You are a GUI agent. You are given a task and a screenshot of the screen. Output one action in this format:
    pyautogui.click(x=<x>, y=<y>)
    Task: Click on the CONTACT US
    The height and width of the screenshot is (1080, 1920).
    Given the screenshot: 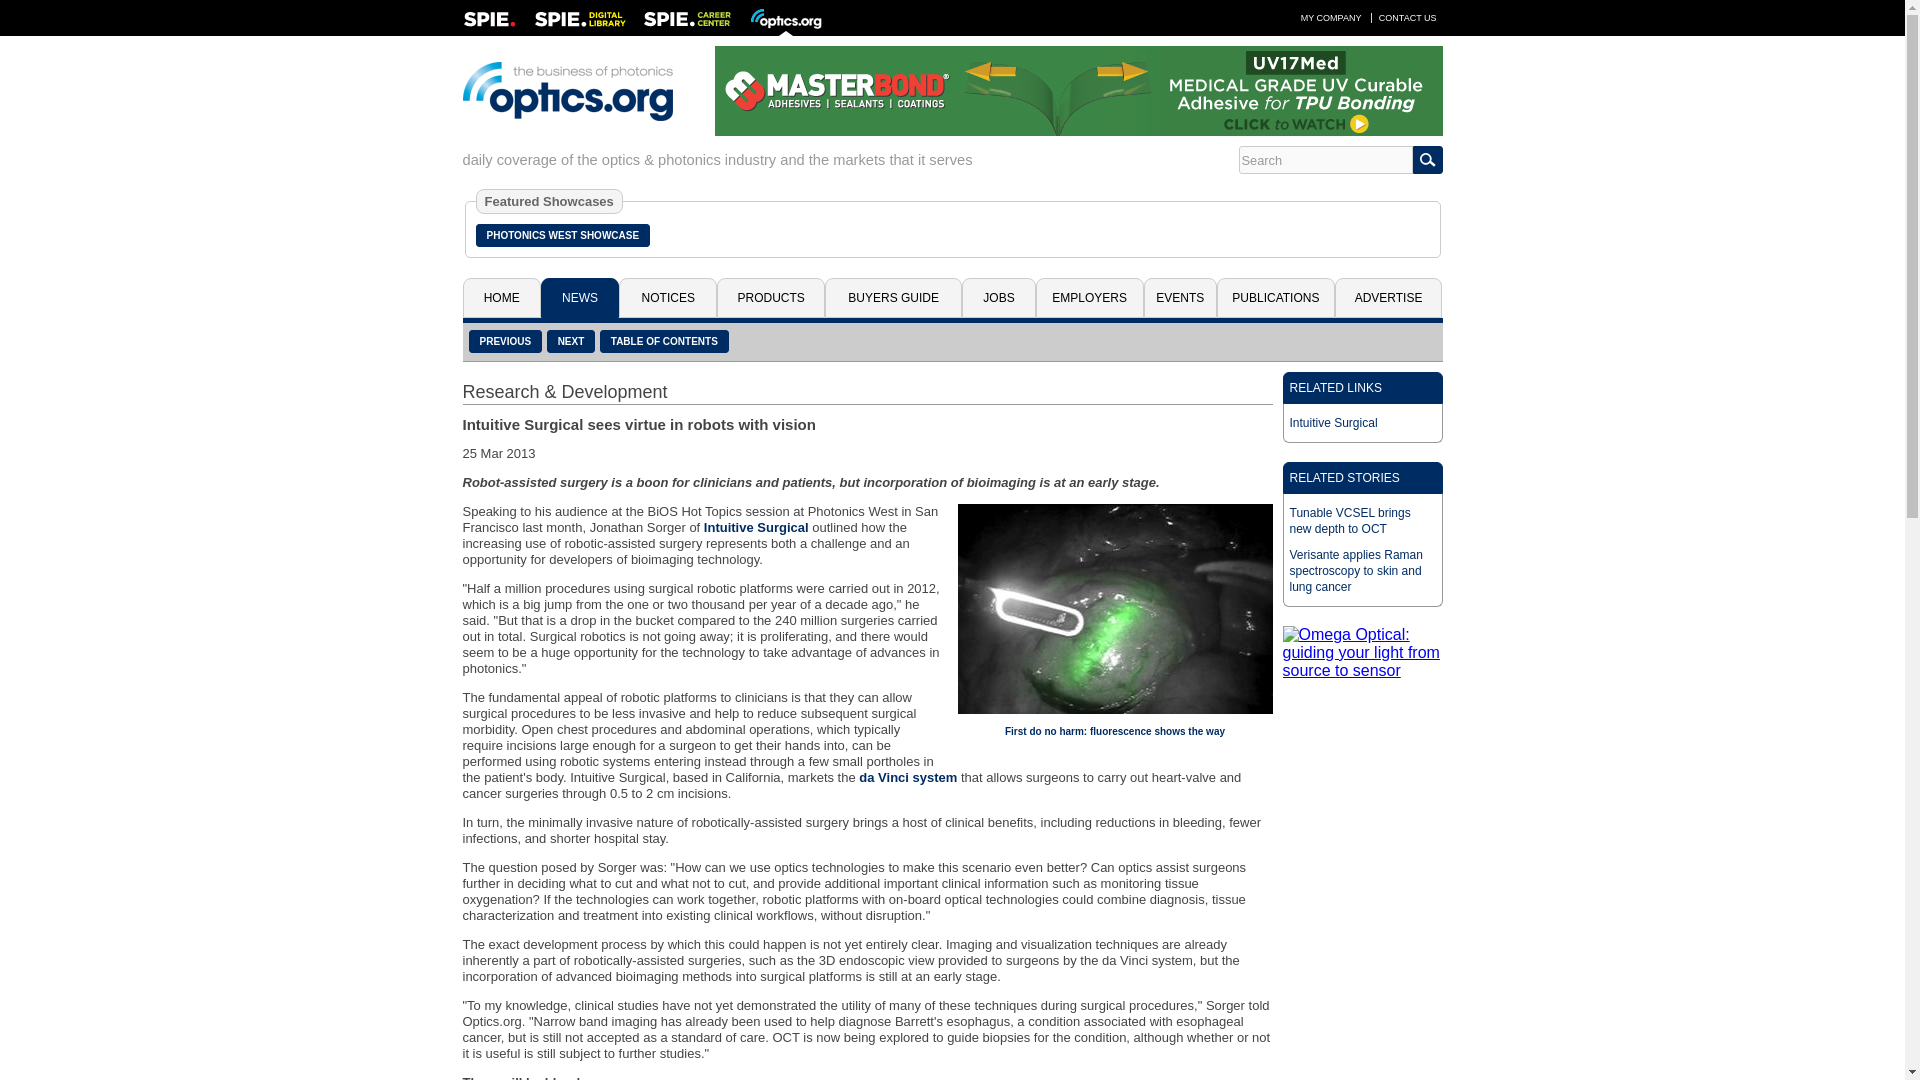 What is the action you would take?
    pyautogui.click(x=1408, y=17)
    